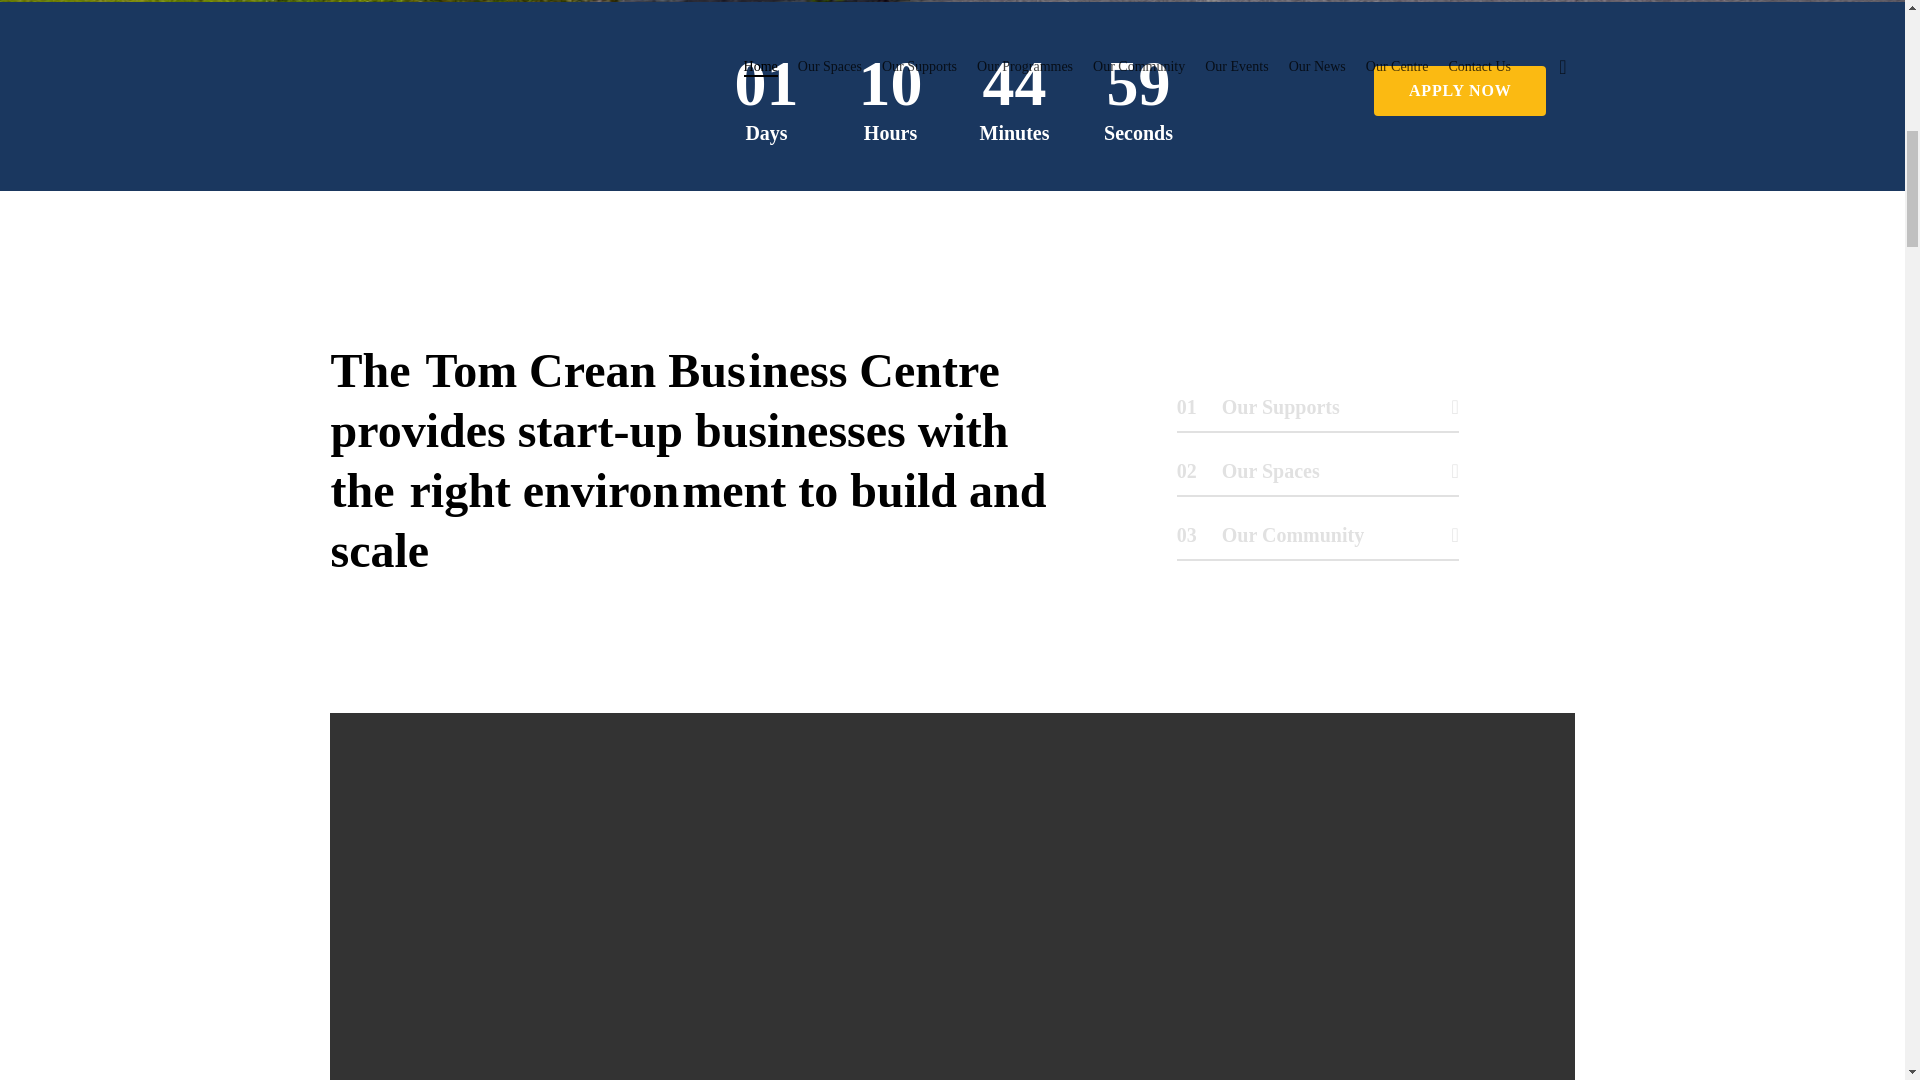 The width and height of the screenshot is (1920, 1080). What do you see at coordinates (1318, 540) in the screenshot?
I see `03     Our Community` at bounding box center [1318, 540].